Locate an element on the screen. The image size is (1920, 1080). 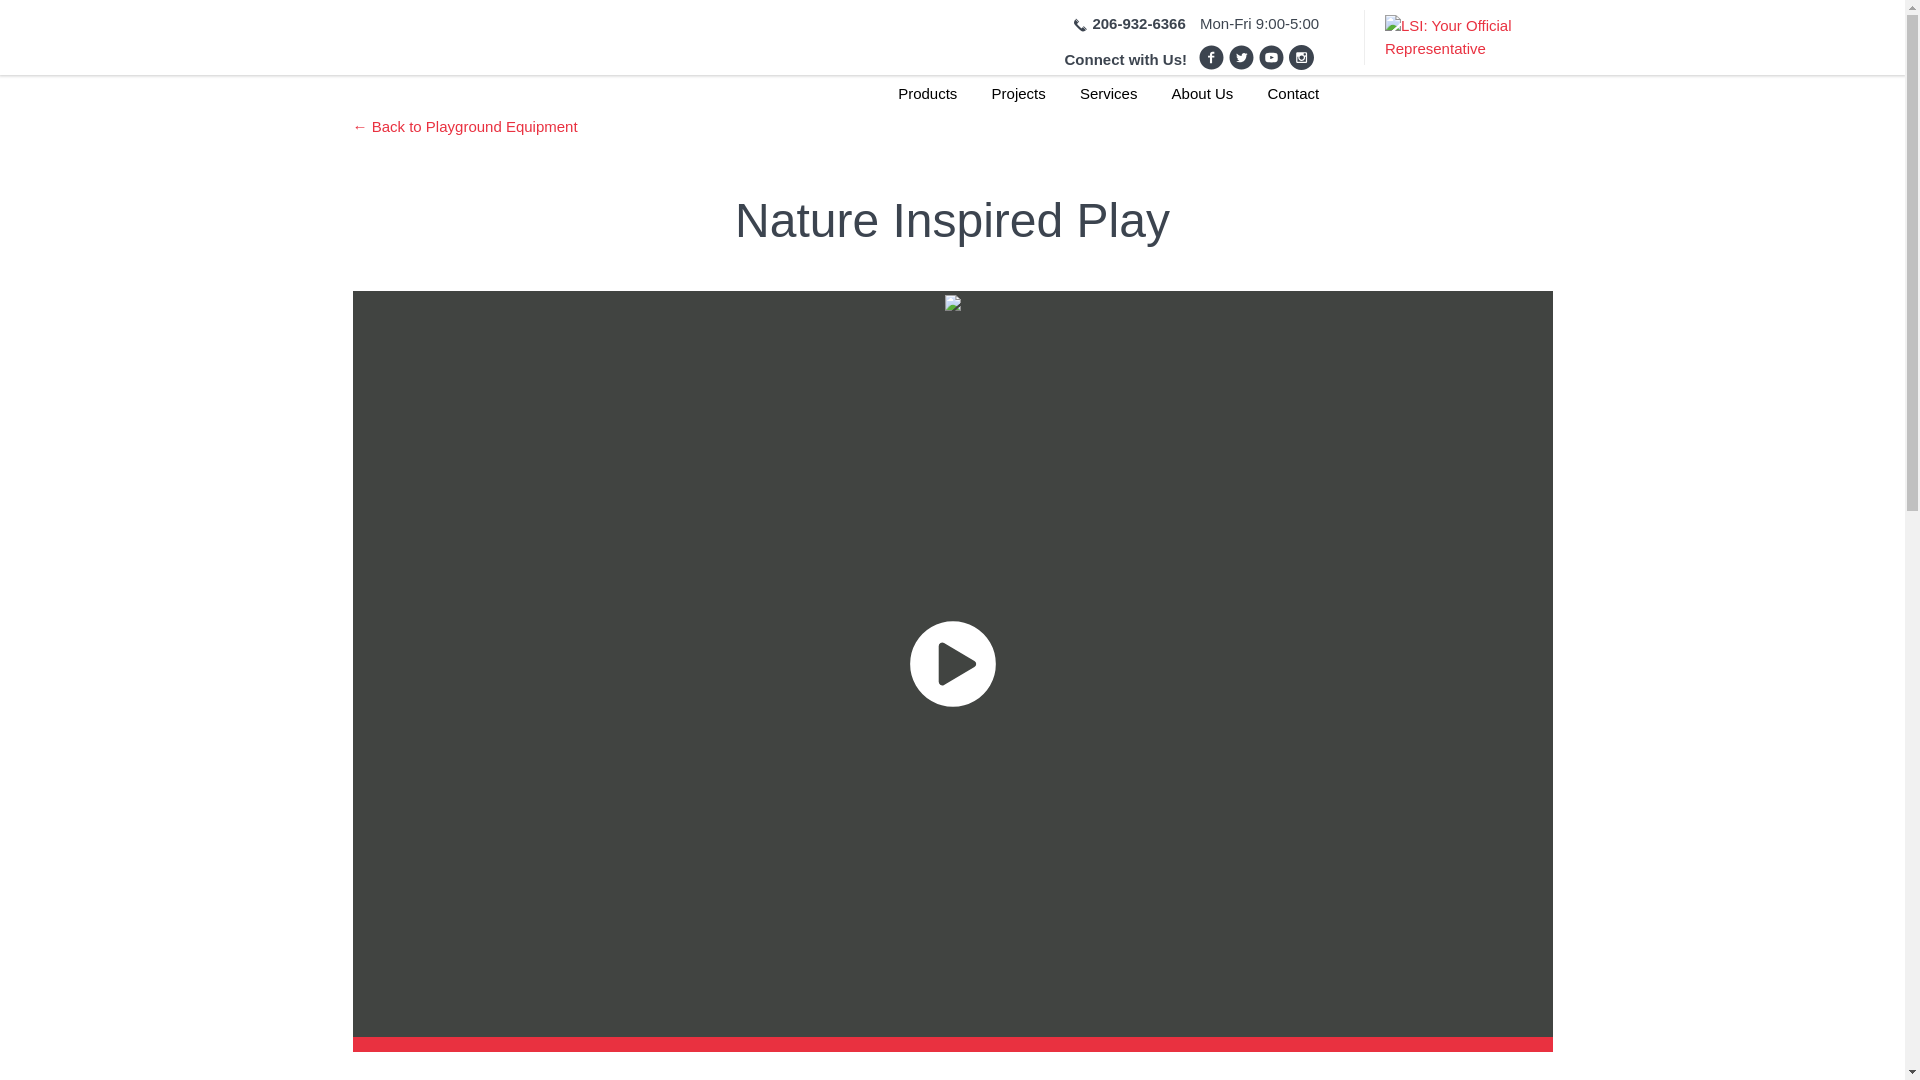
Products is located at coordinates (927, 102).